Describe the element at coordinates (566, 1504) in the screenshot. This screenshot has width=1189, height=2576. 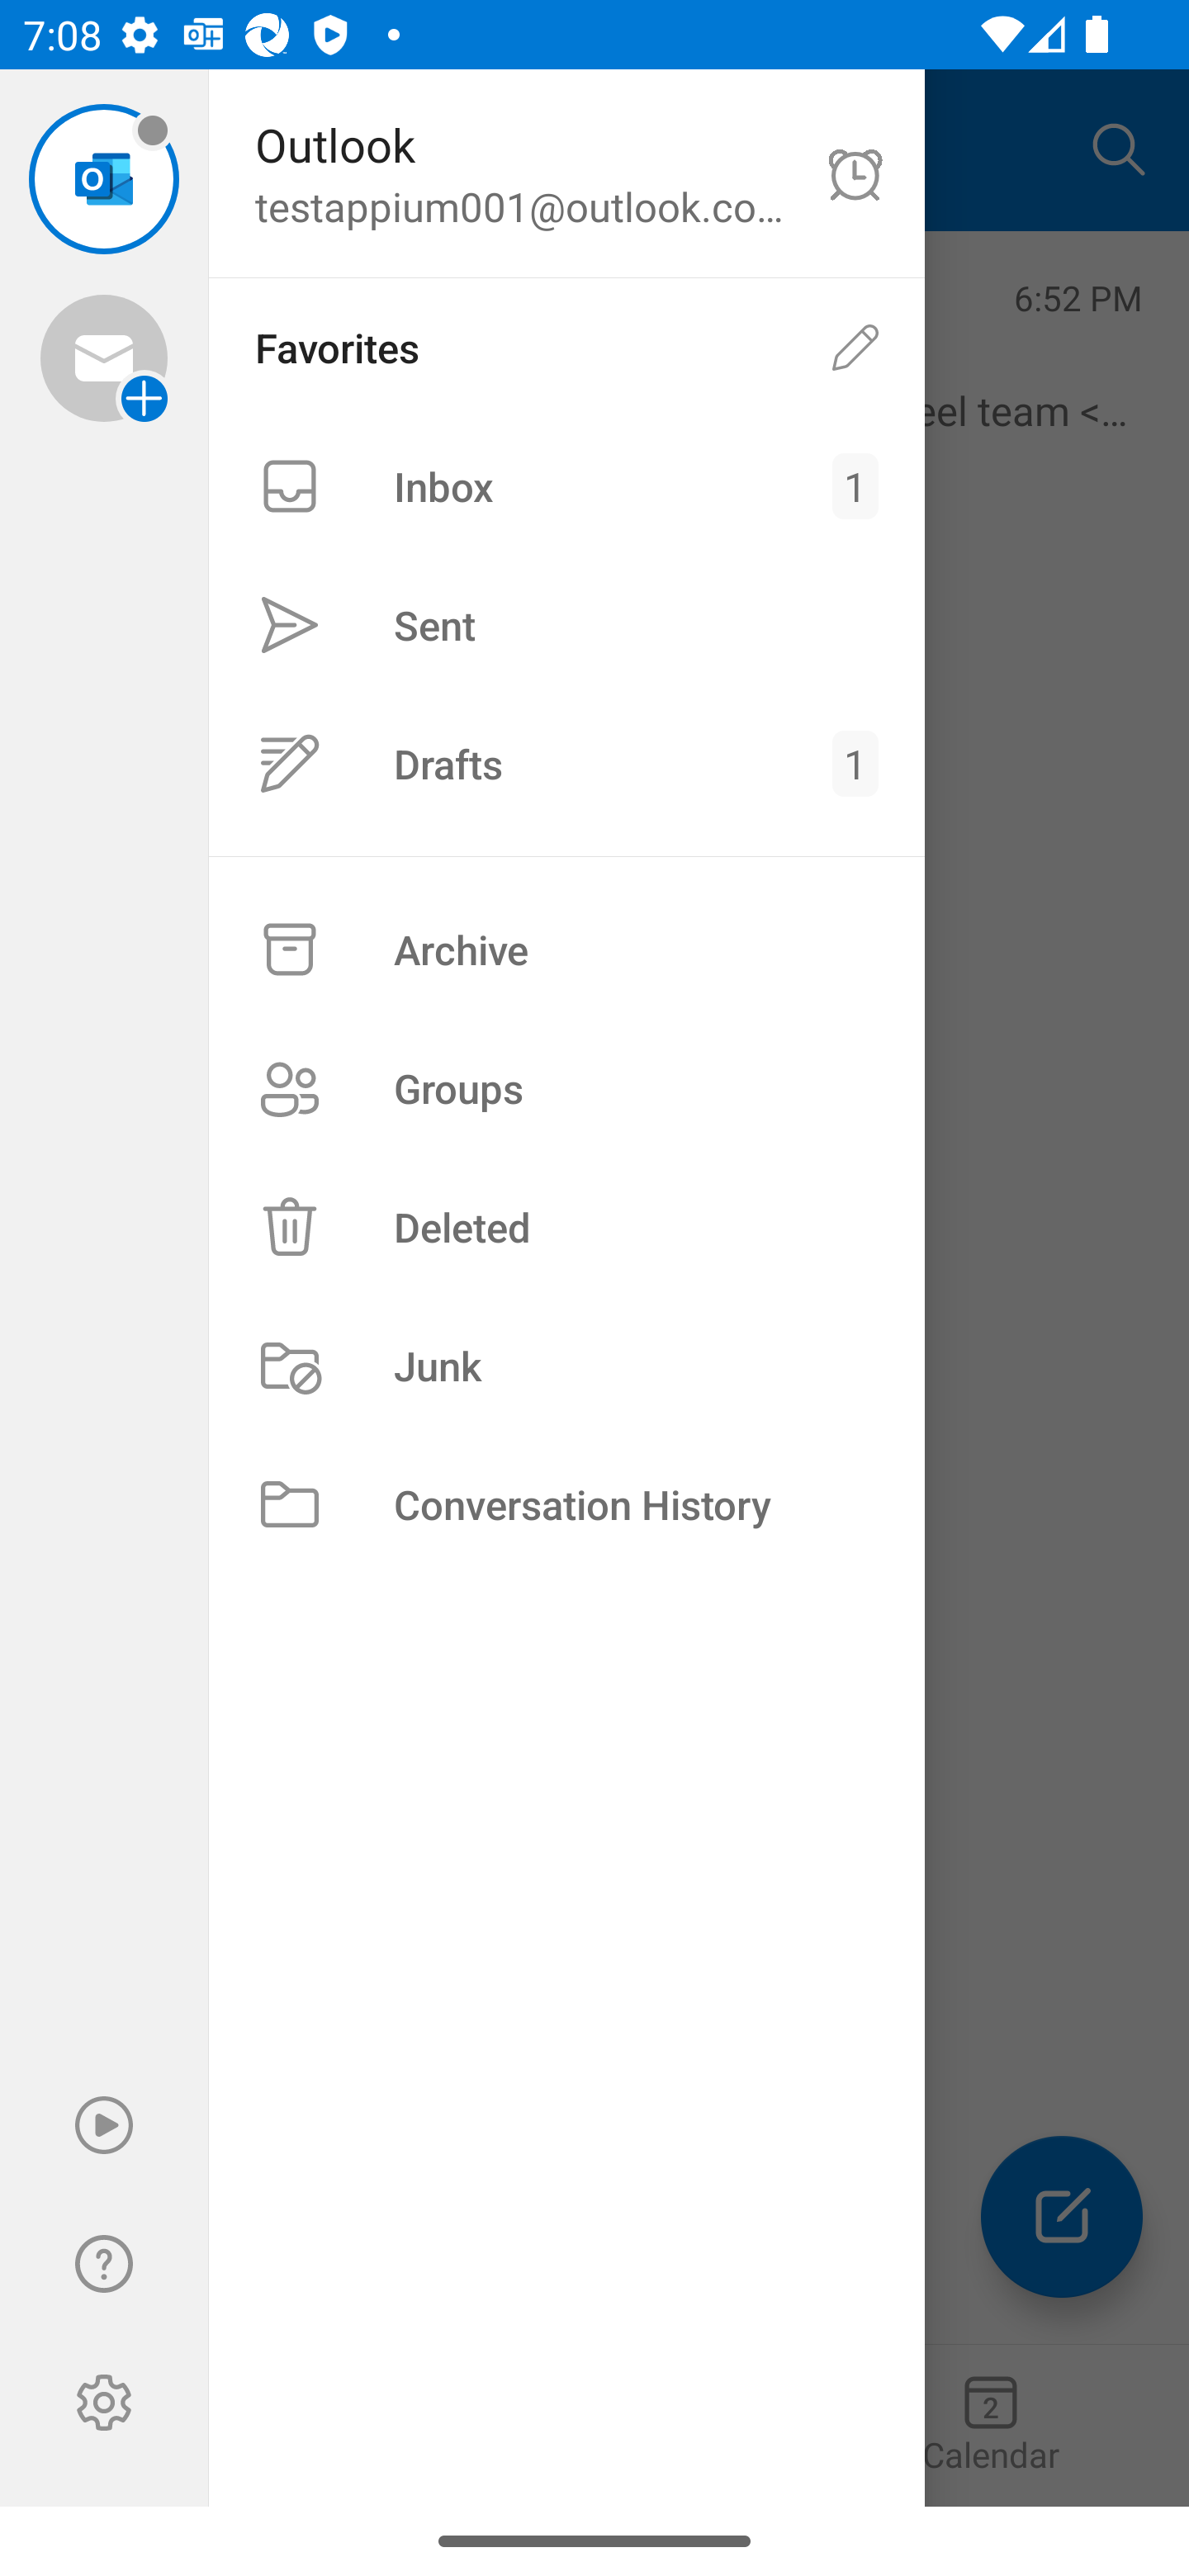
I see `Conversation History` at that location.